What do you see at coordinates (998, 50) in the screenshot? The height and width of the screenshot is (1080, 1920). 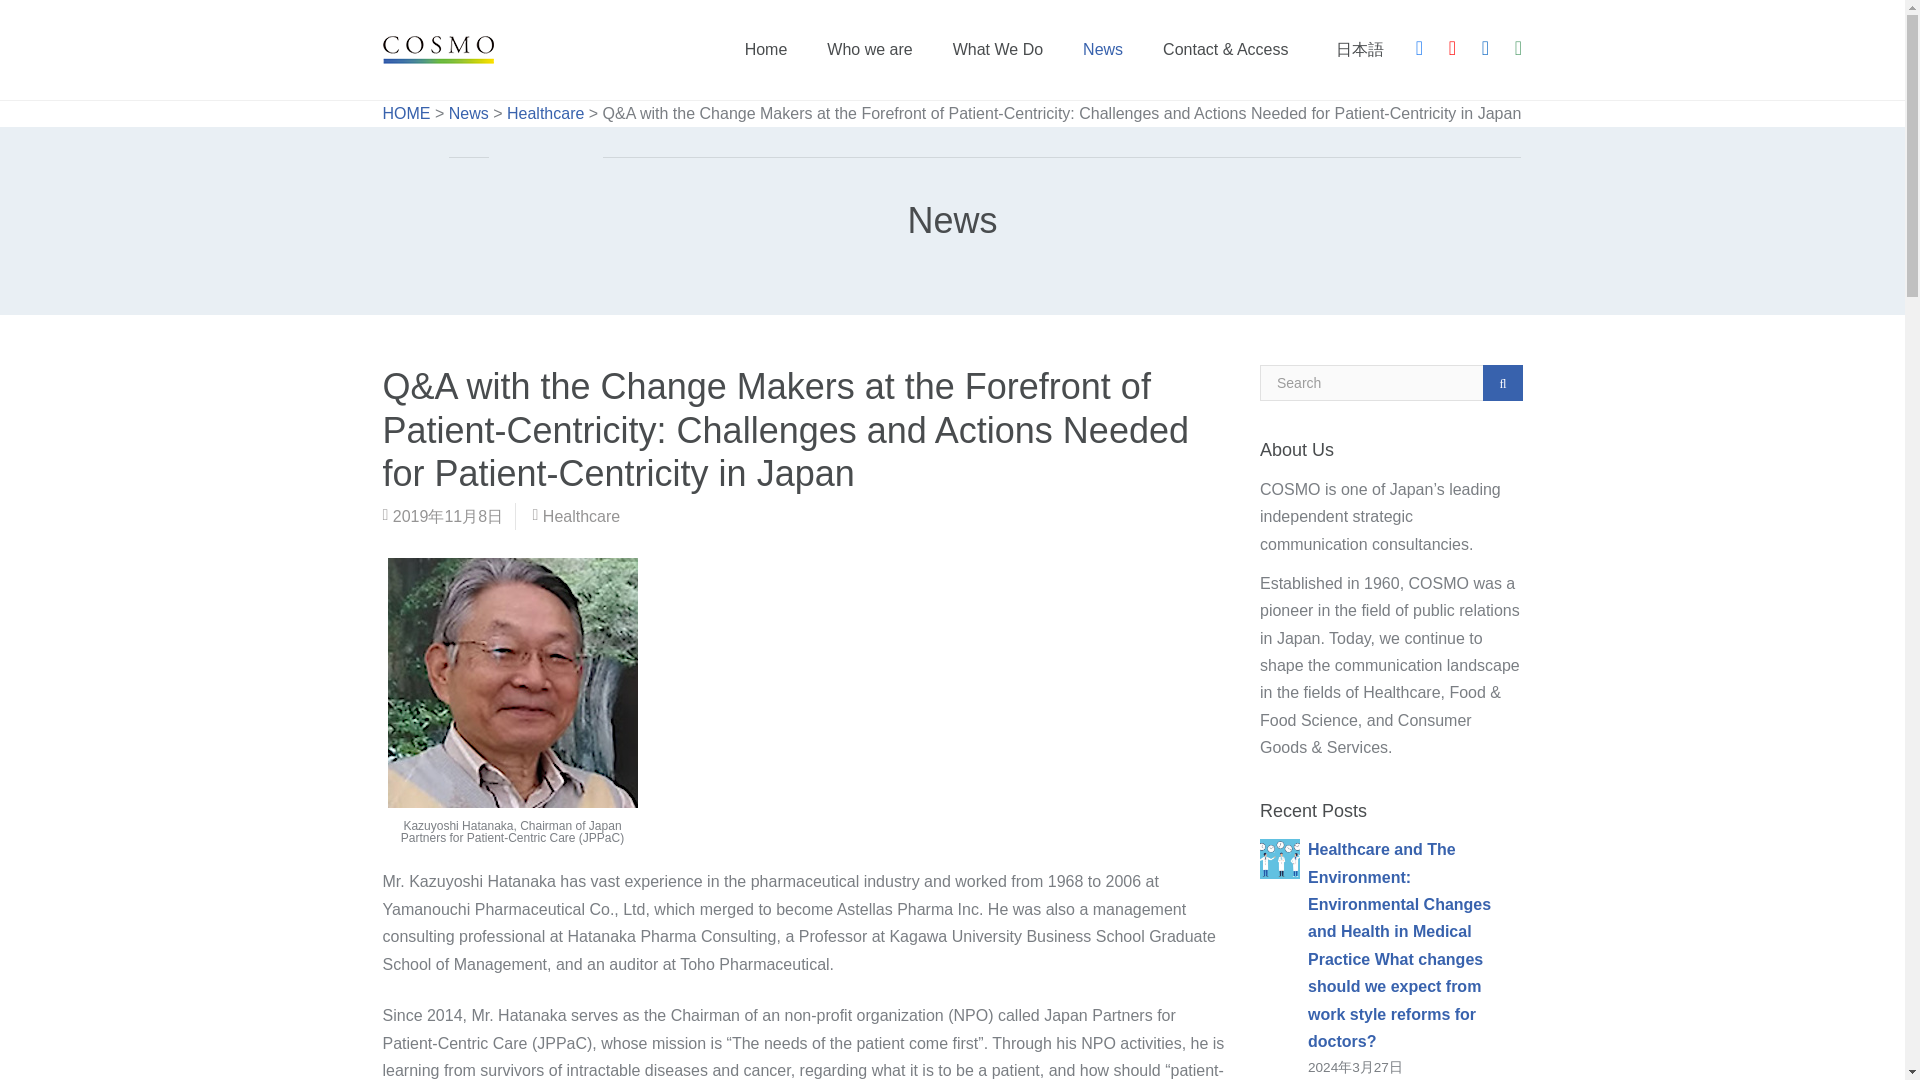 I see `What We Do` at bounding box center [998, 50].